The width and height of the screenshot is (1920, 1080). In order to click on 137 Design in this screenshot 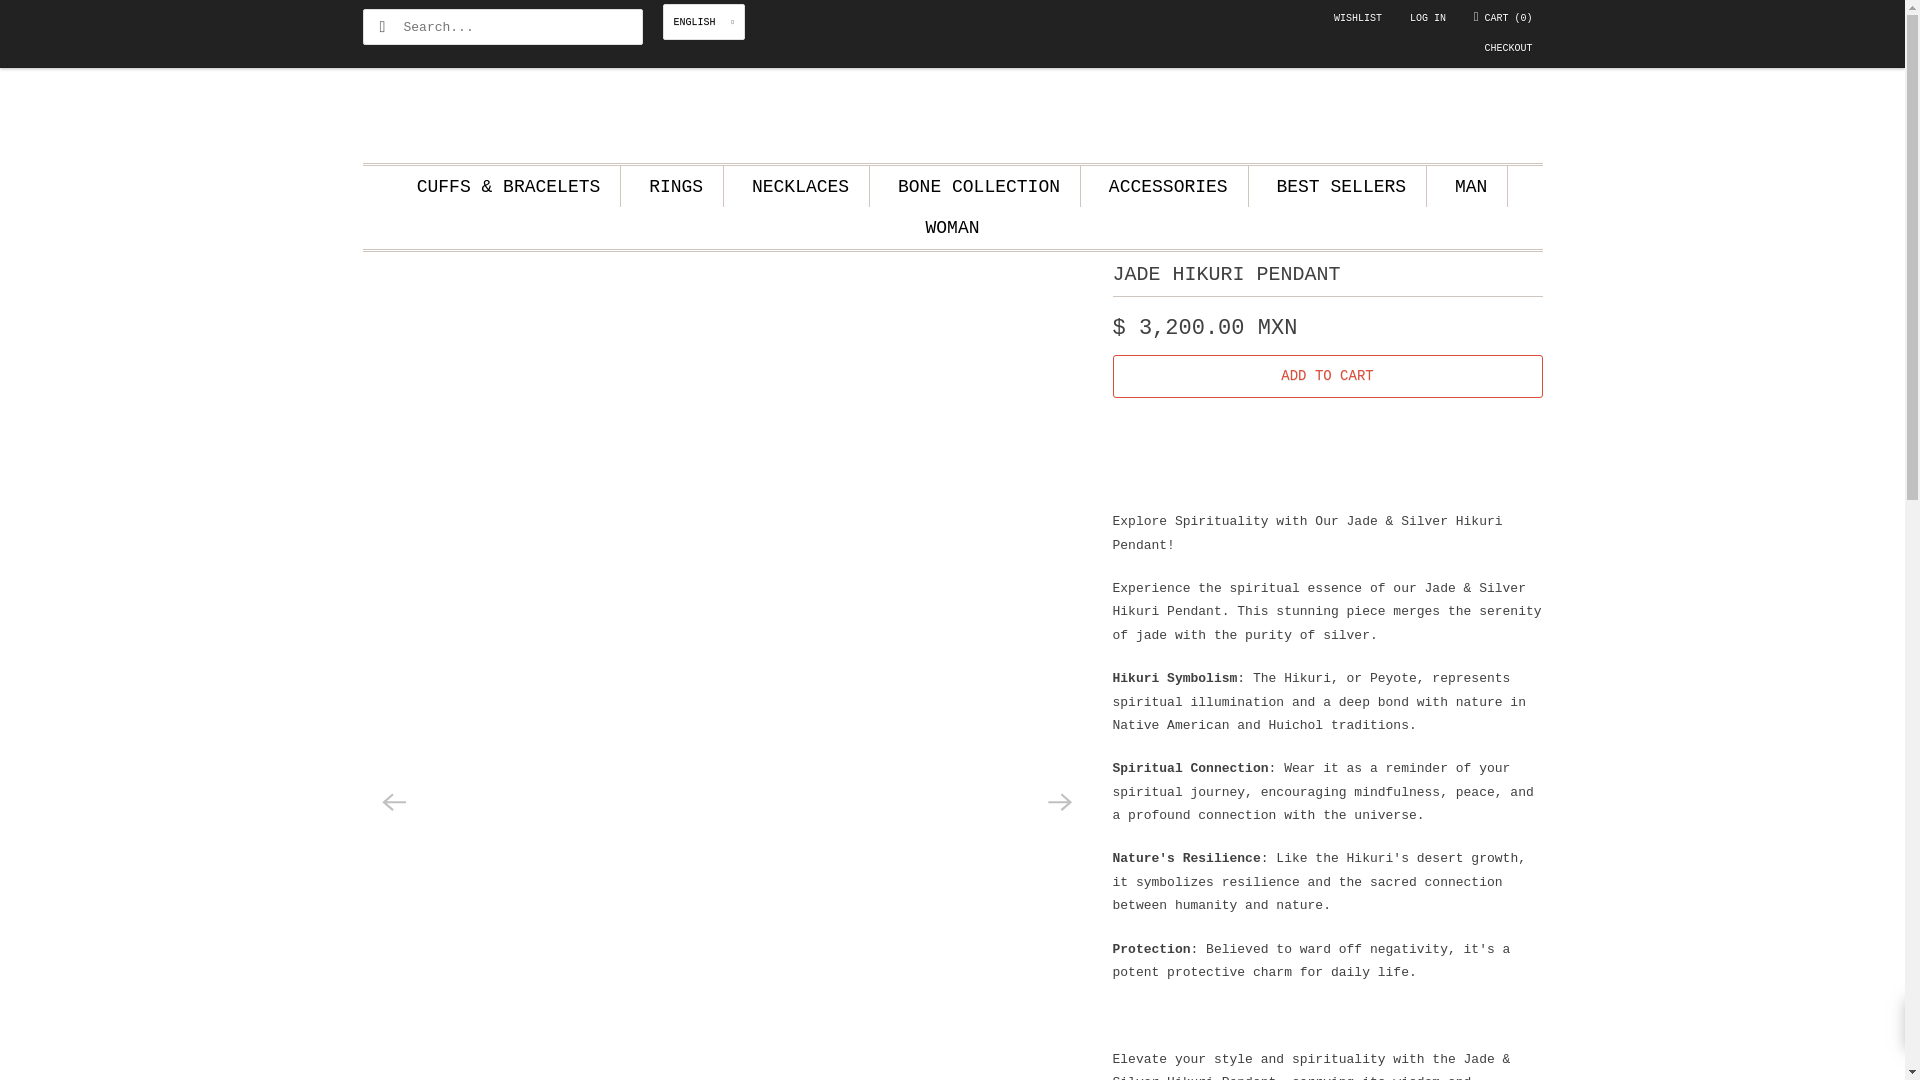, I will do `click(952, 120)`.